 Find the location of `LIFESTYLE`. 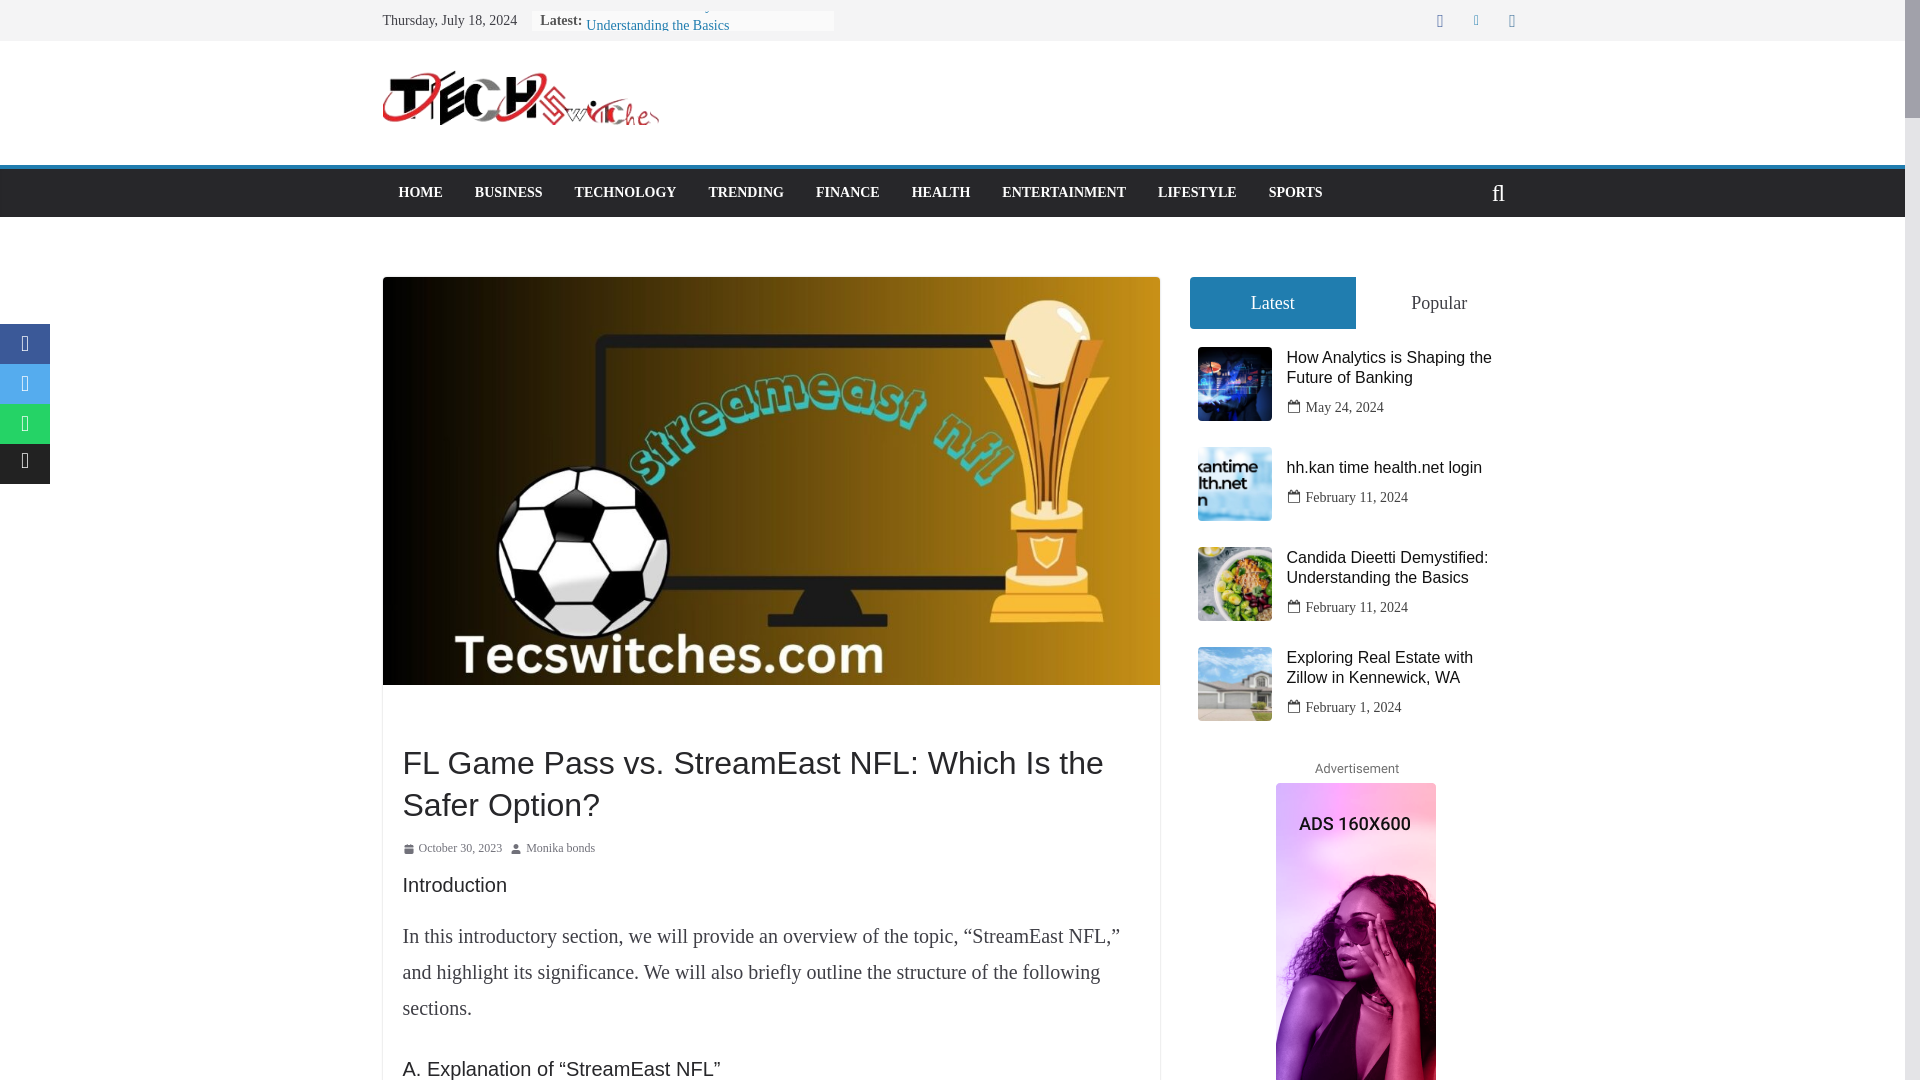

LIFESTYLE is located at coordinates (1196, 193).